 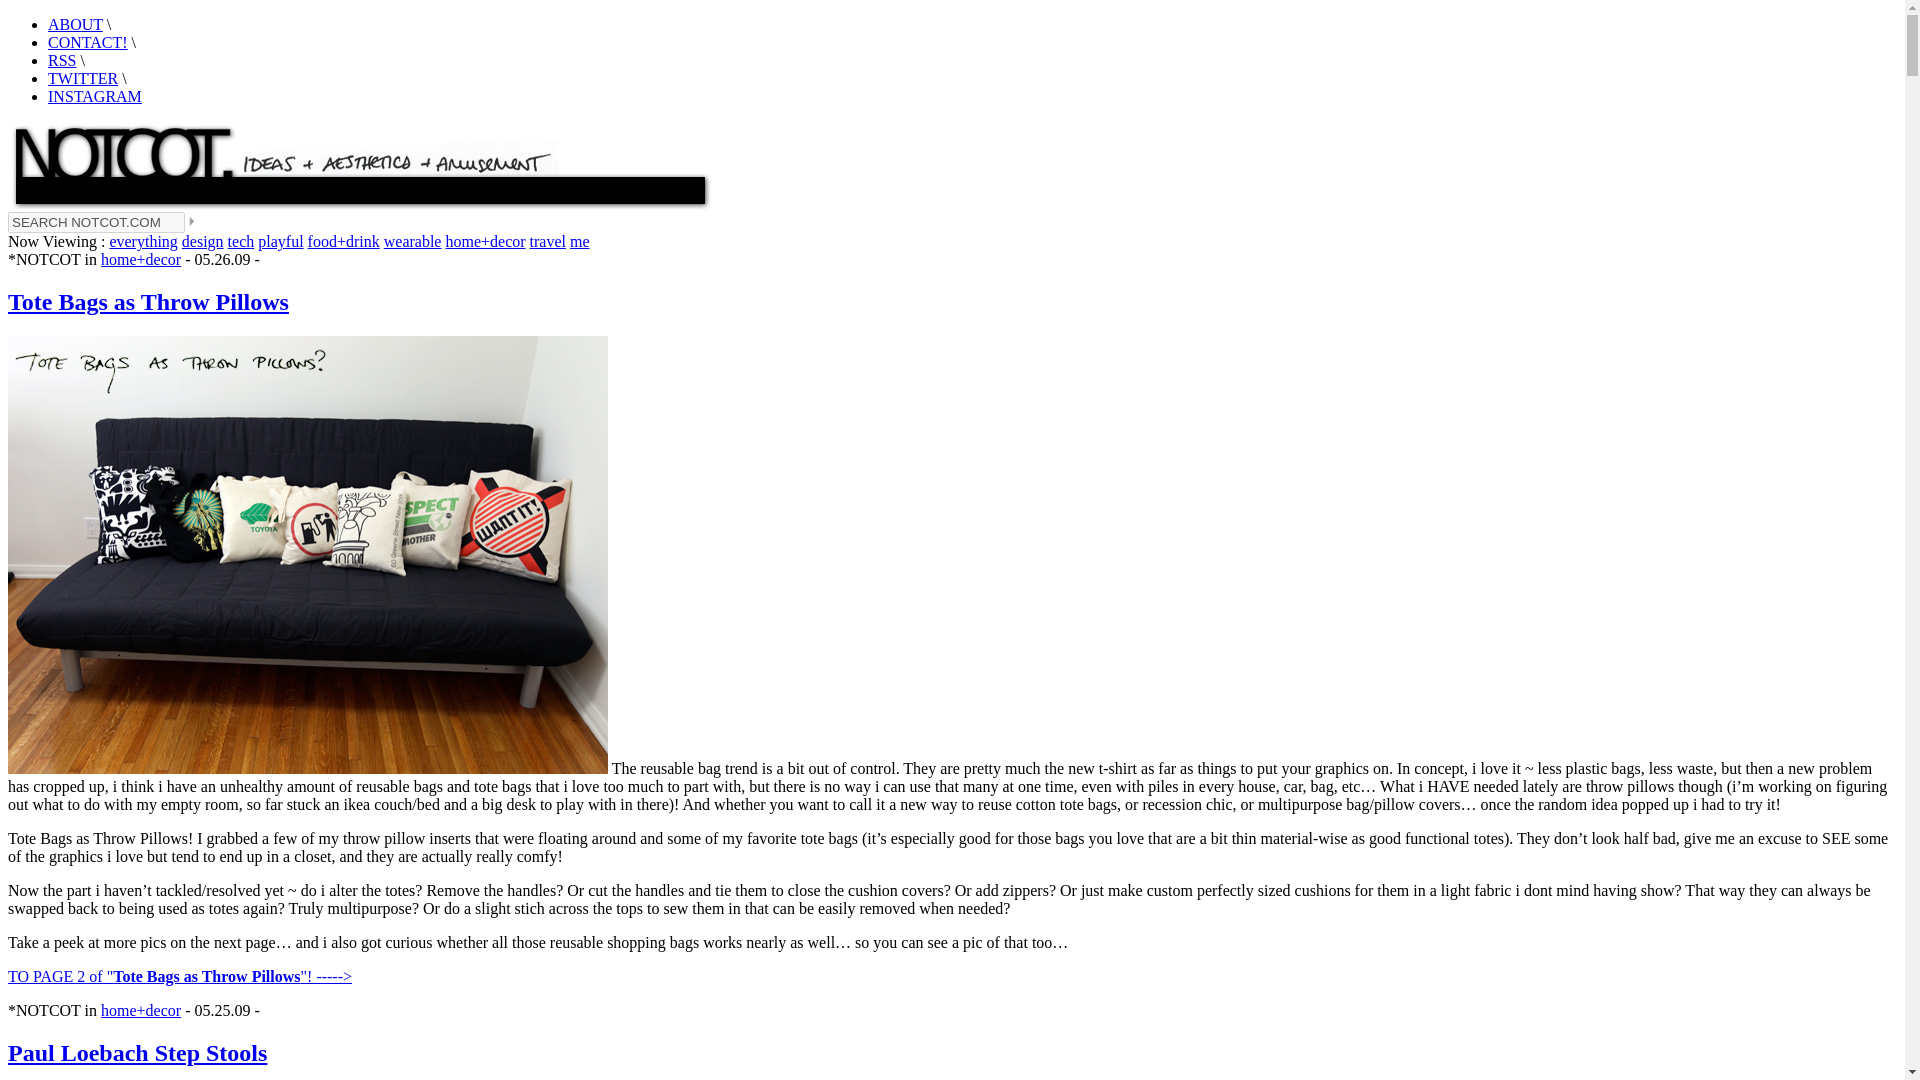 What do you see at coordinates (242, 241) in the screenshot?
I see `tech` at bounding box center [242, 241].